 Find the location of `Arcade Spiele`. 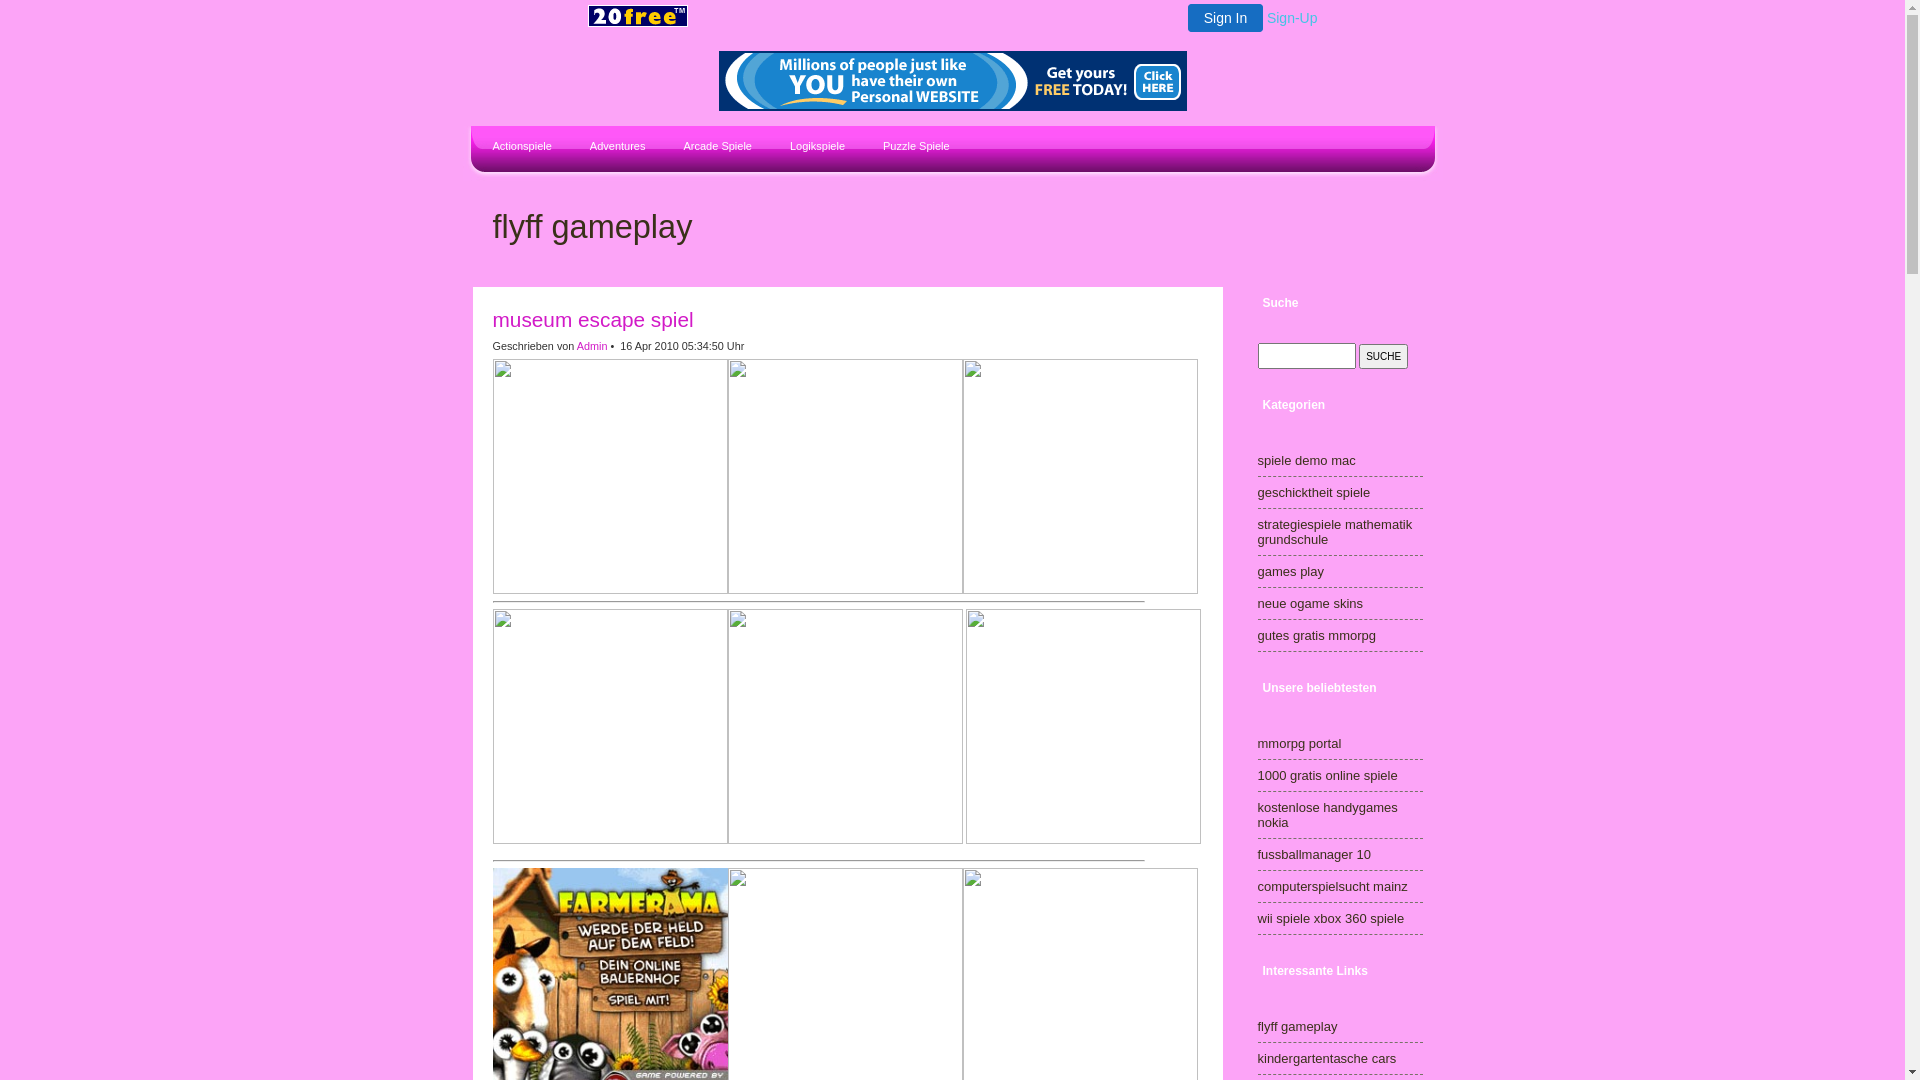

Arcade Spiele is located at coordinates (715, 148).